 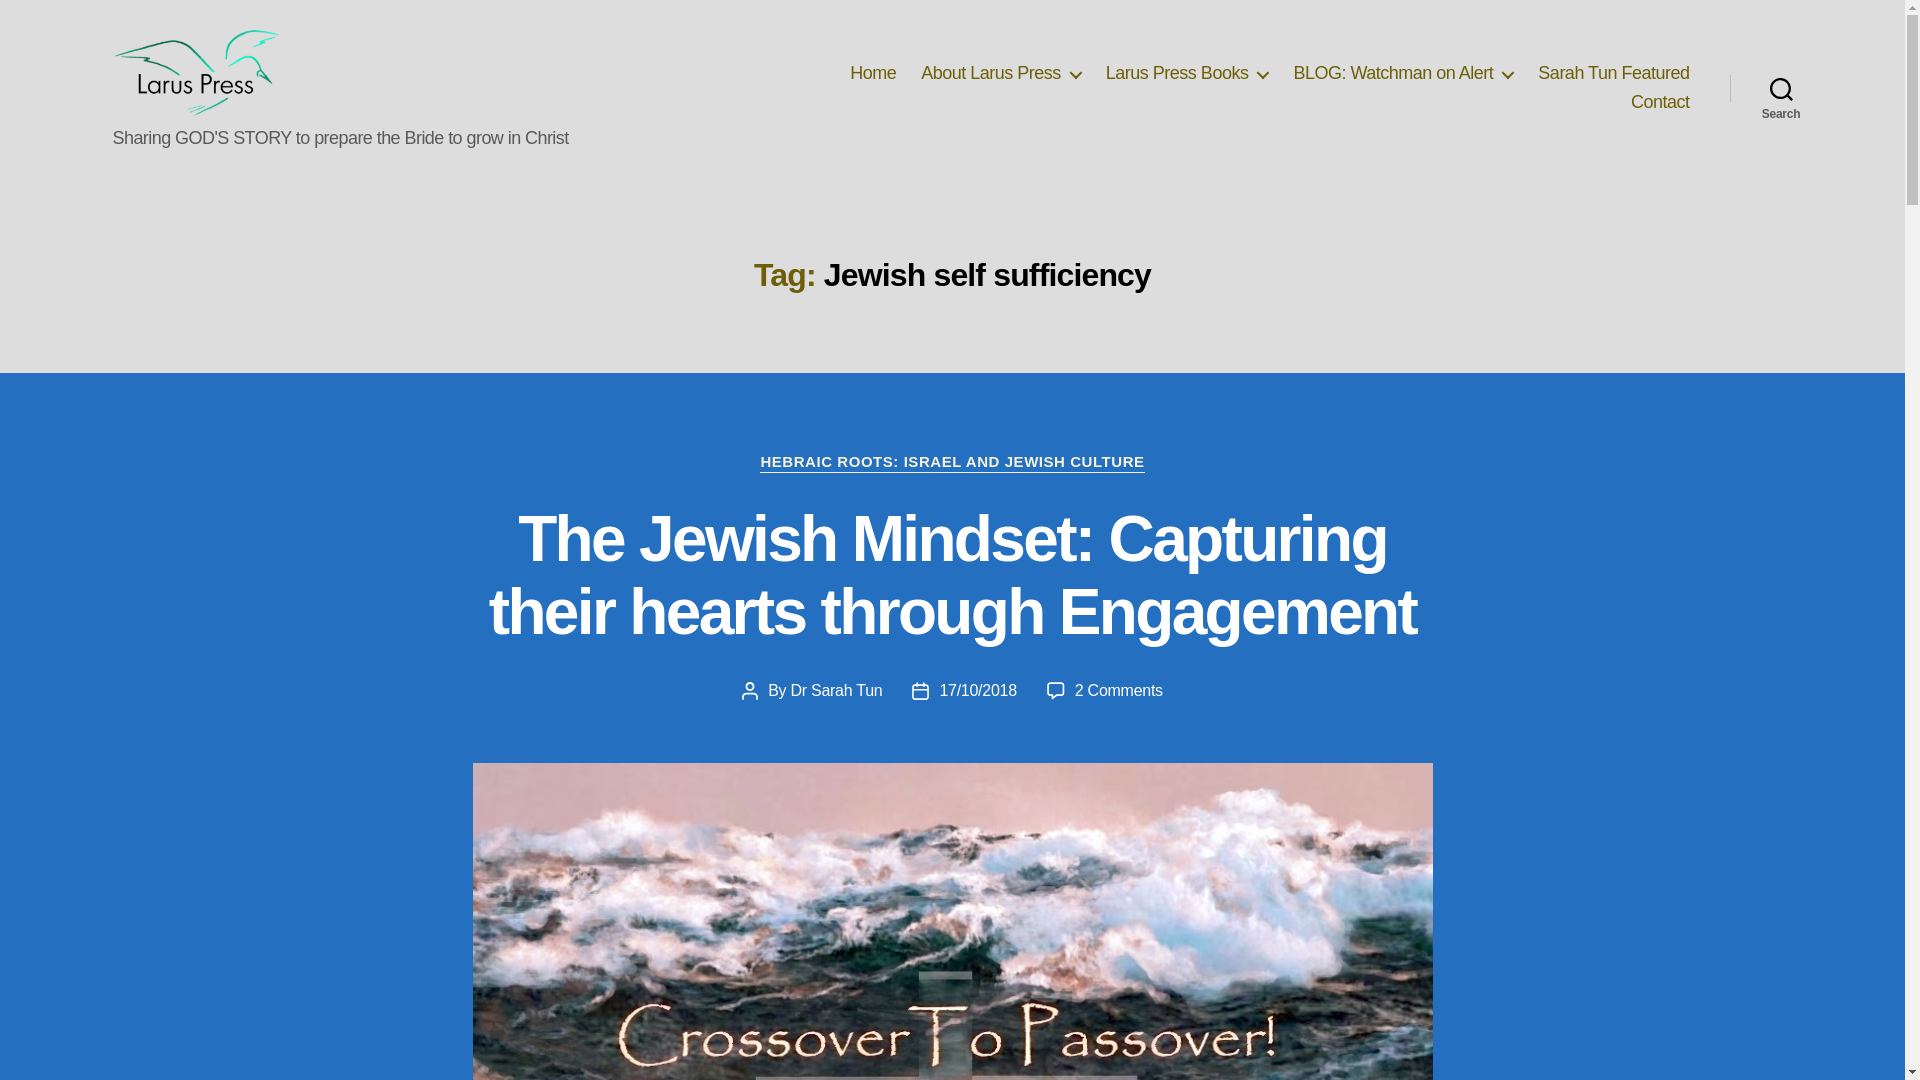 What do you see at coordinates (873, 74) in the screenshot?
I see `Home` at bounding box center [873, 74].